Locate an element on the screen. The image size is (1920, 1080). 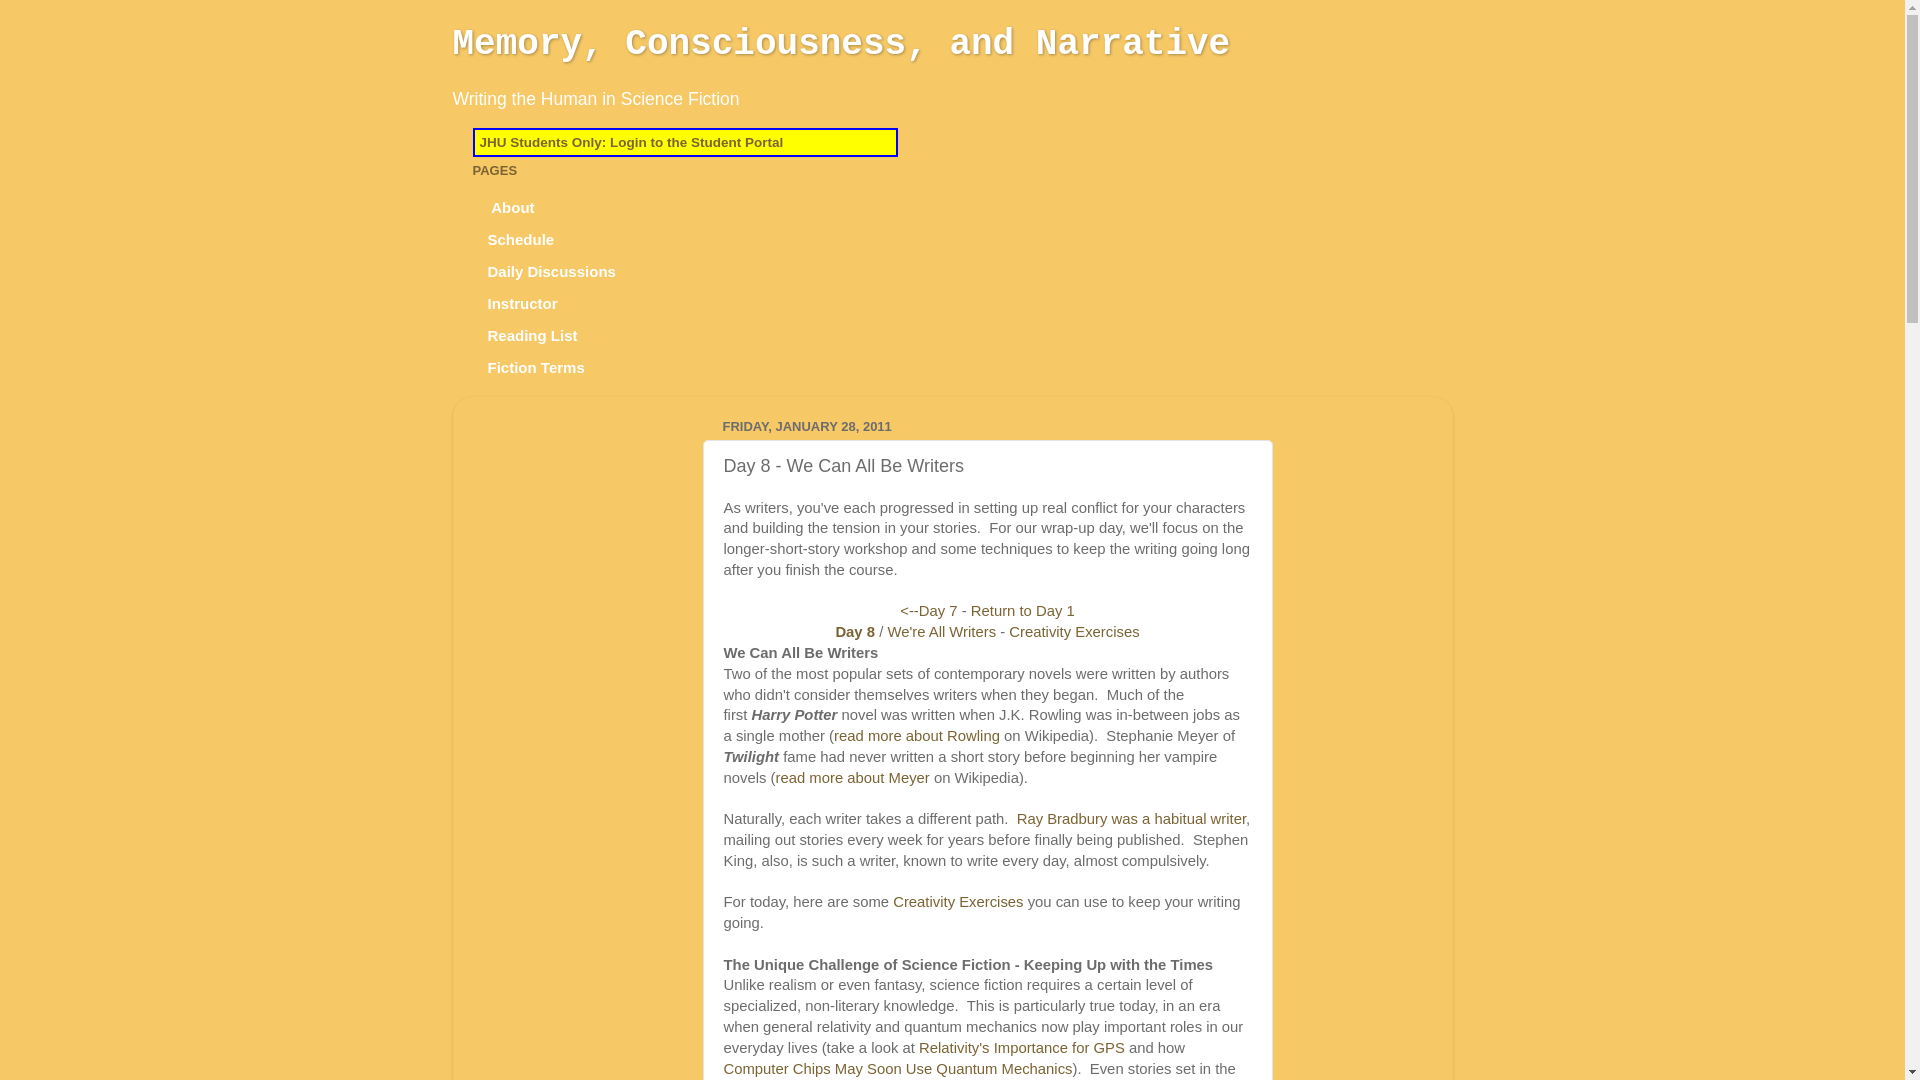
<--Day 7 is located at coordinates (928, 611).